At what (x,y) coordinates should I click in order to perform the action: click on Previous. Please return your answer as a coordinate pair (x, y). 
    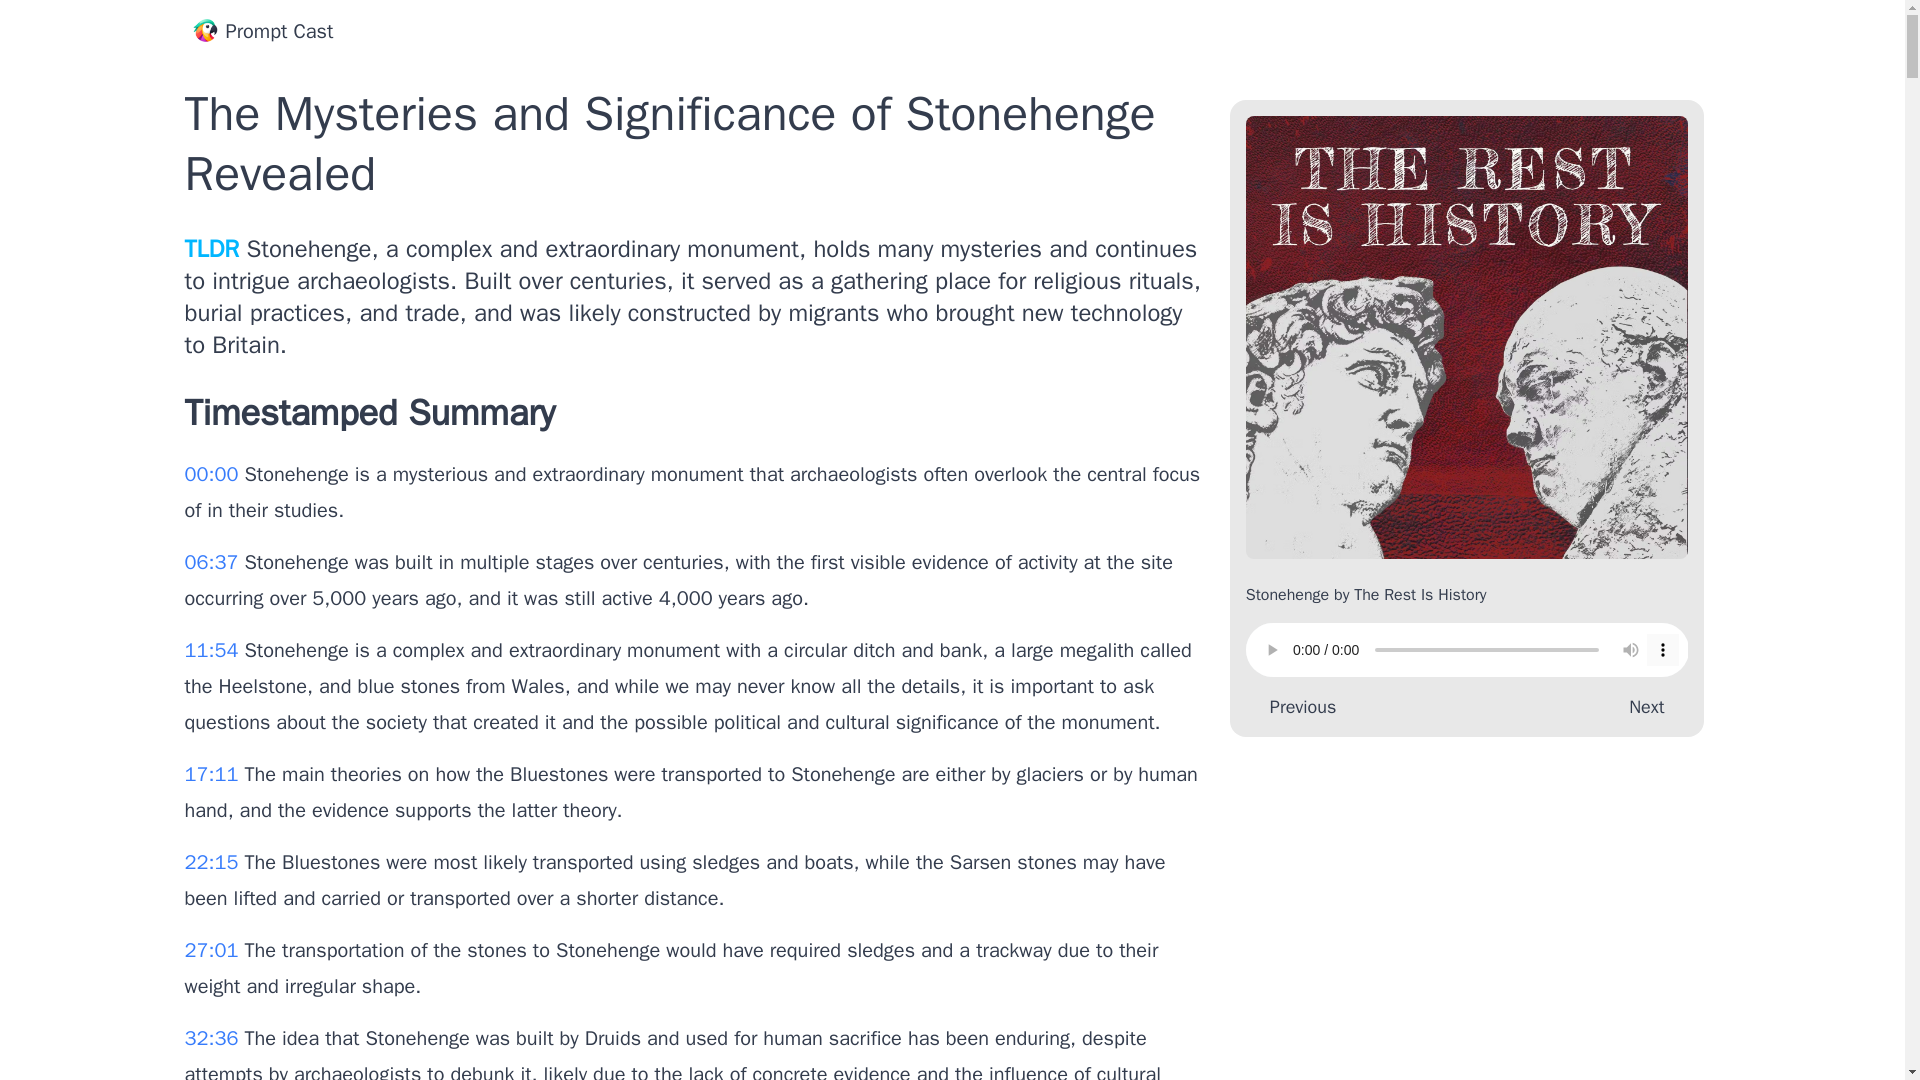
    Looking at the image, I should click on (1298, 707).